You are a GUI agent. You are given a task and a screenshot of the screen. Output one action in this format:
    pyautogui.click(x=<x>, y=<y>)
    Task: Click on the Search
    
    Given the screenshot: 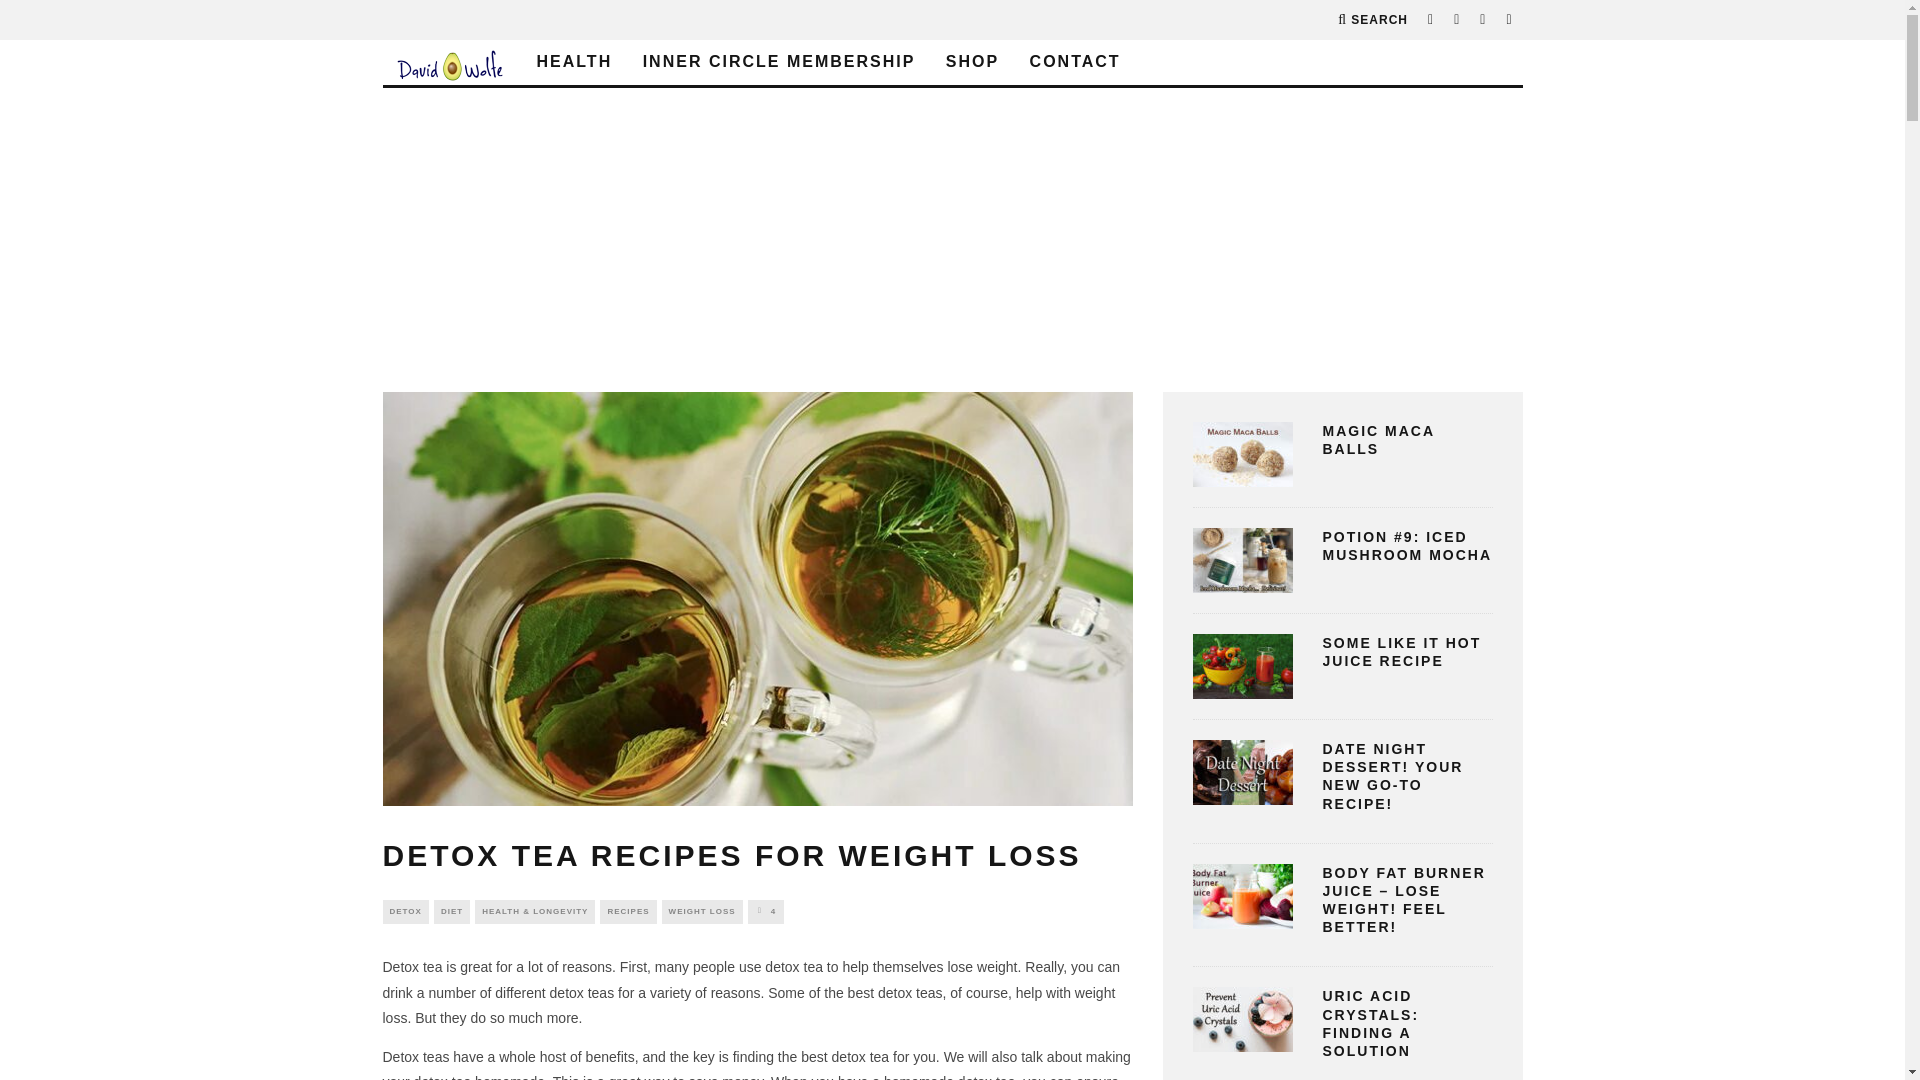 What is the action you would take?
    pyautogui.click(x=1372, y=20)
    